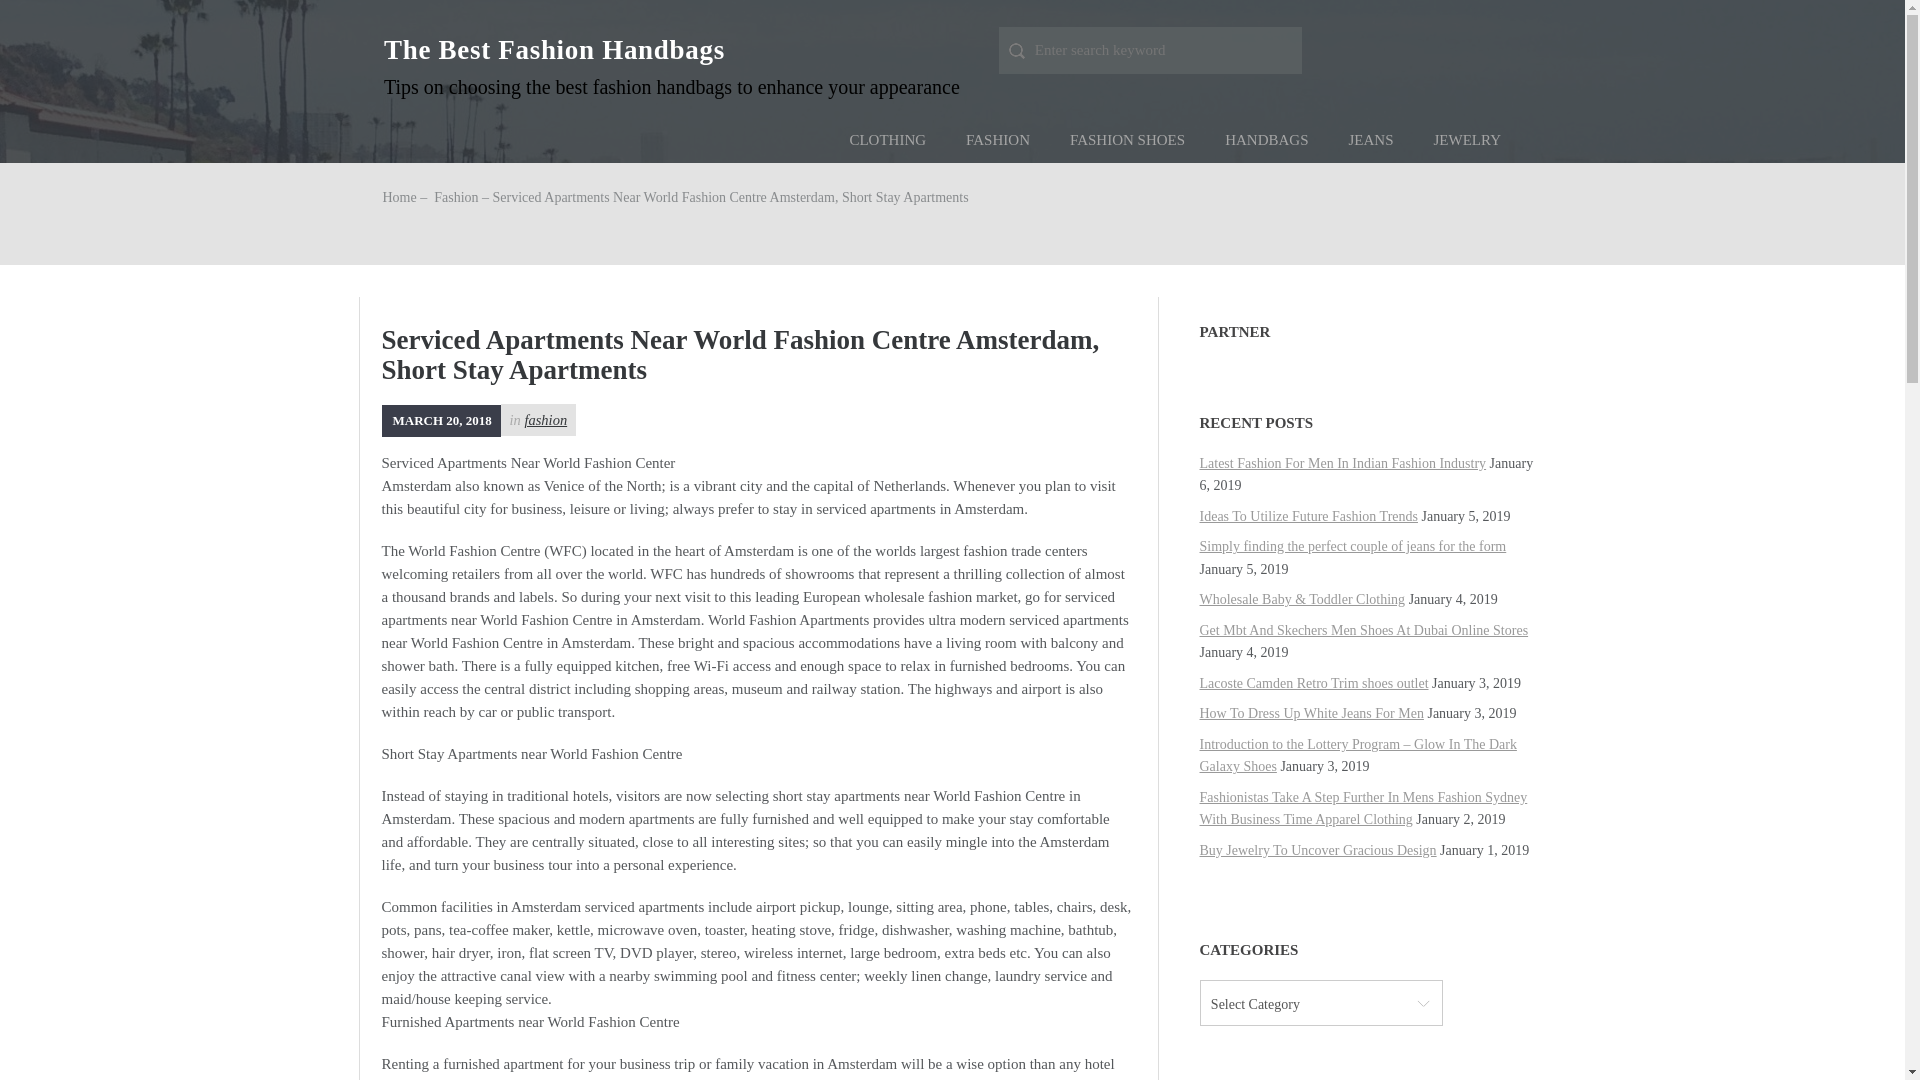 Image resolution: width=1920 pixels, height=1080 pixels. Describe the element at coordinates (1468, 140) in the screenshot. I see `JEWELRY` at that location.